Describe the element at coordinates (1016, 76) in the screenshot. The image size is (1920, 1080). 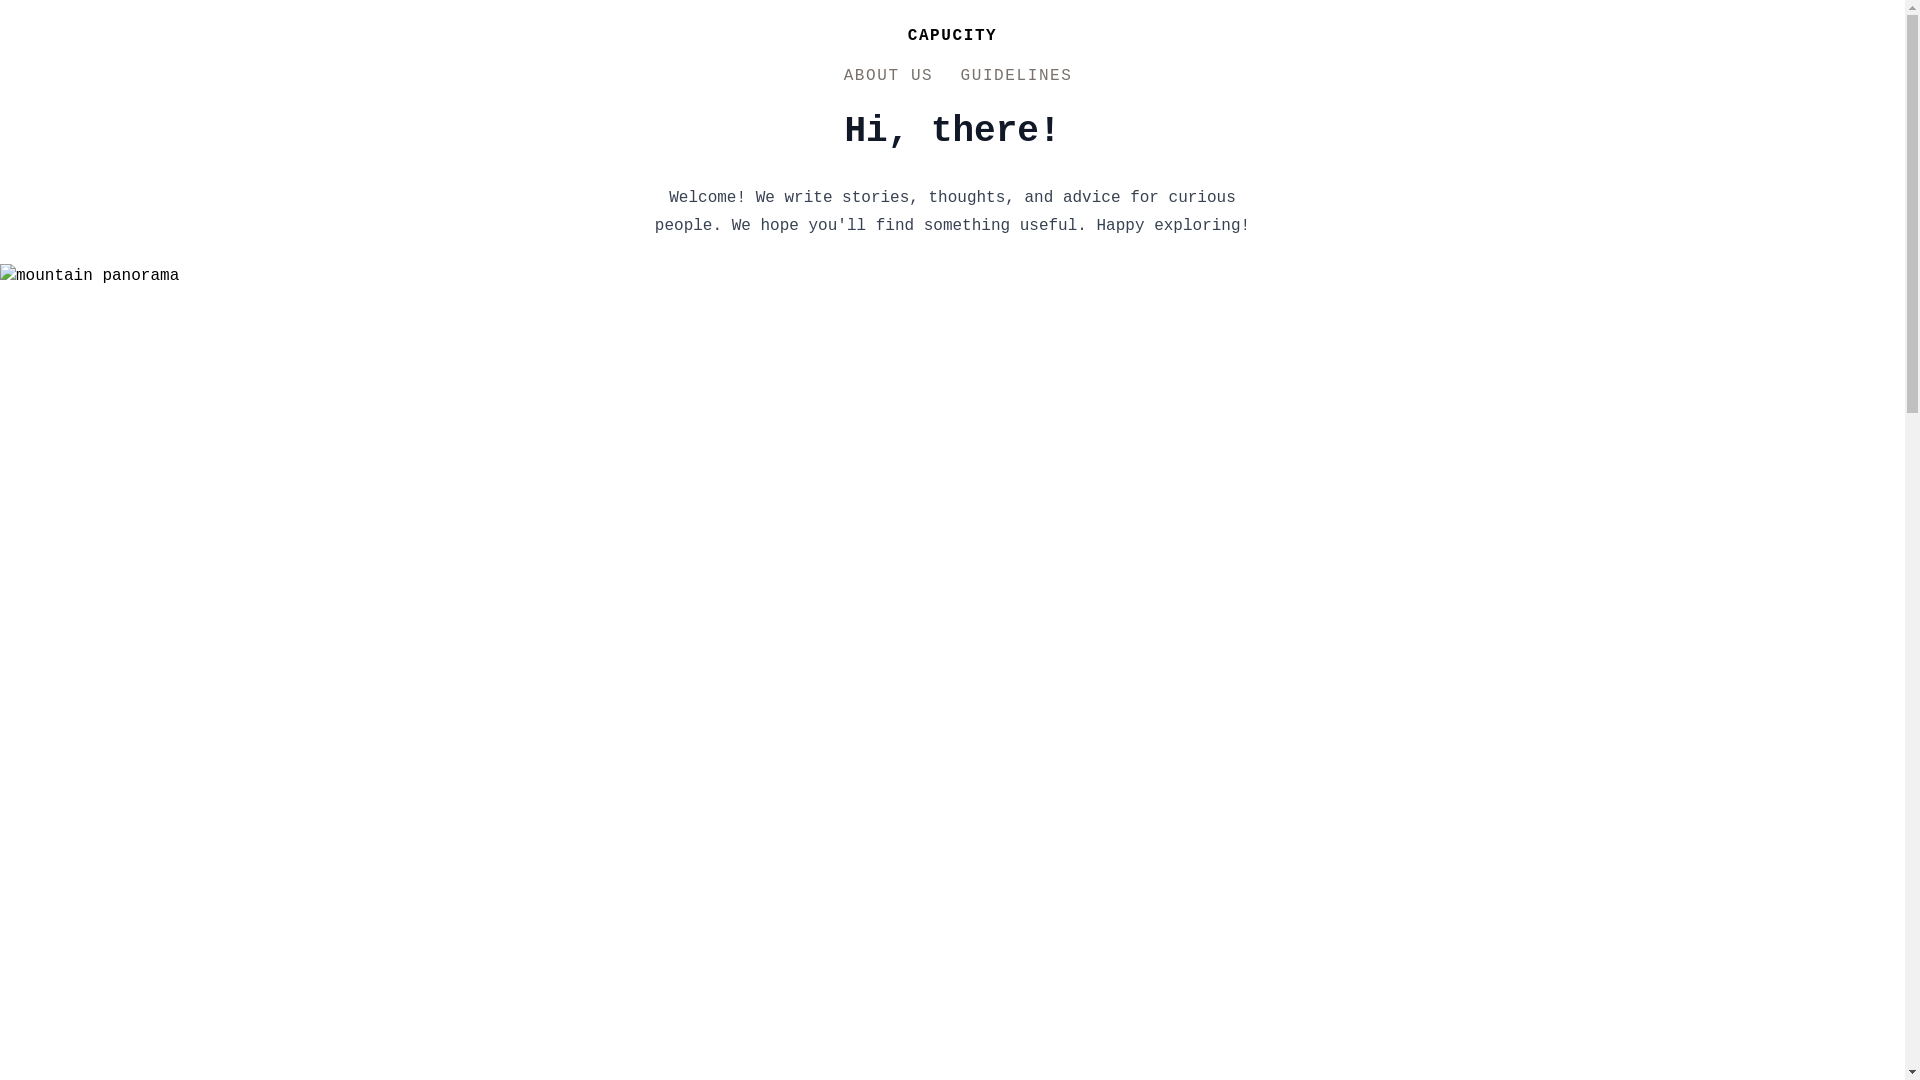
I see `GUIDELINES` at that location.